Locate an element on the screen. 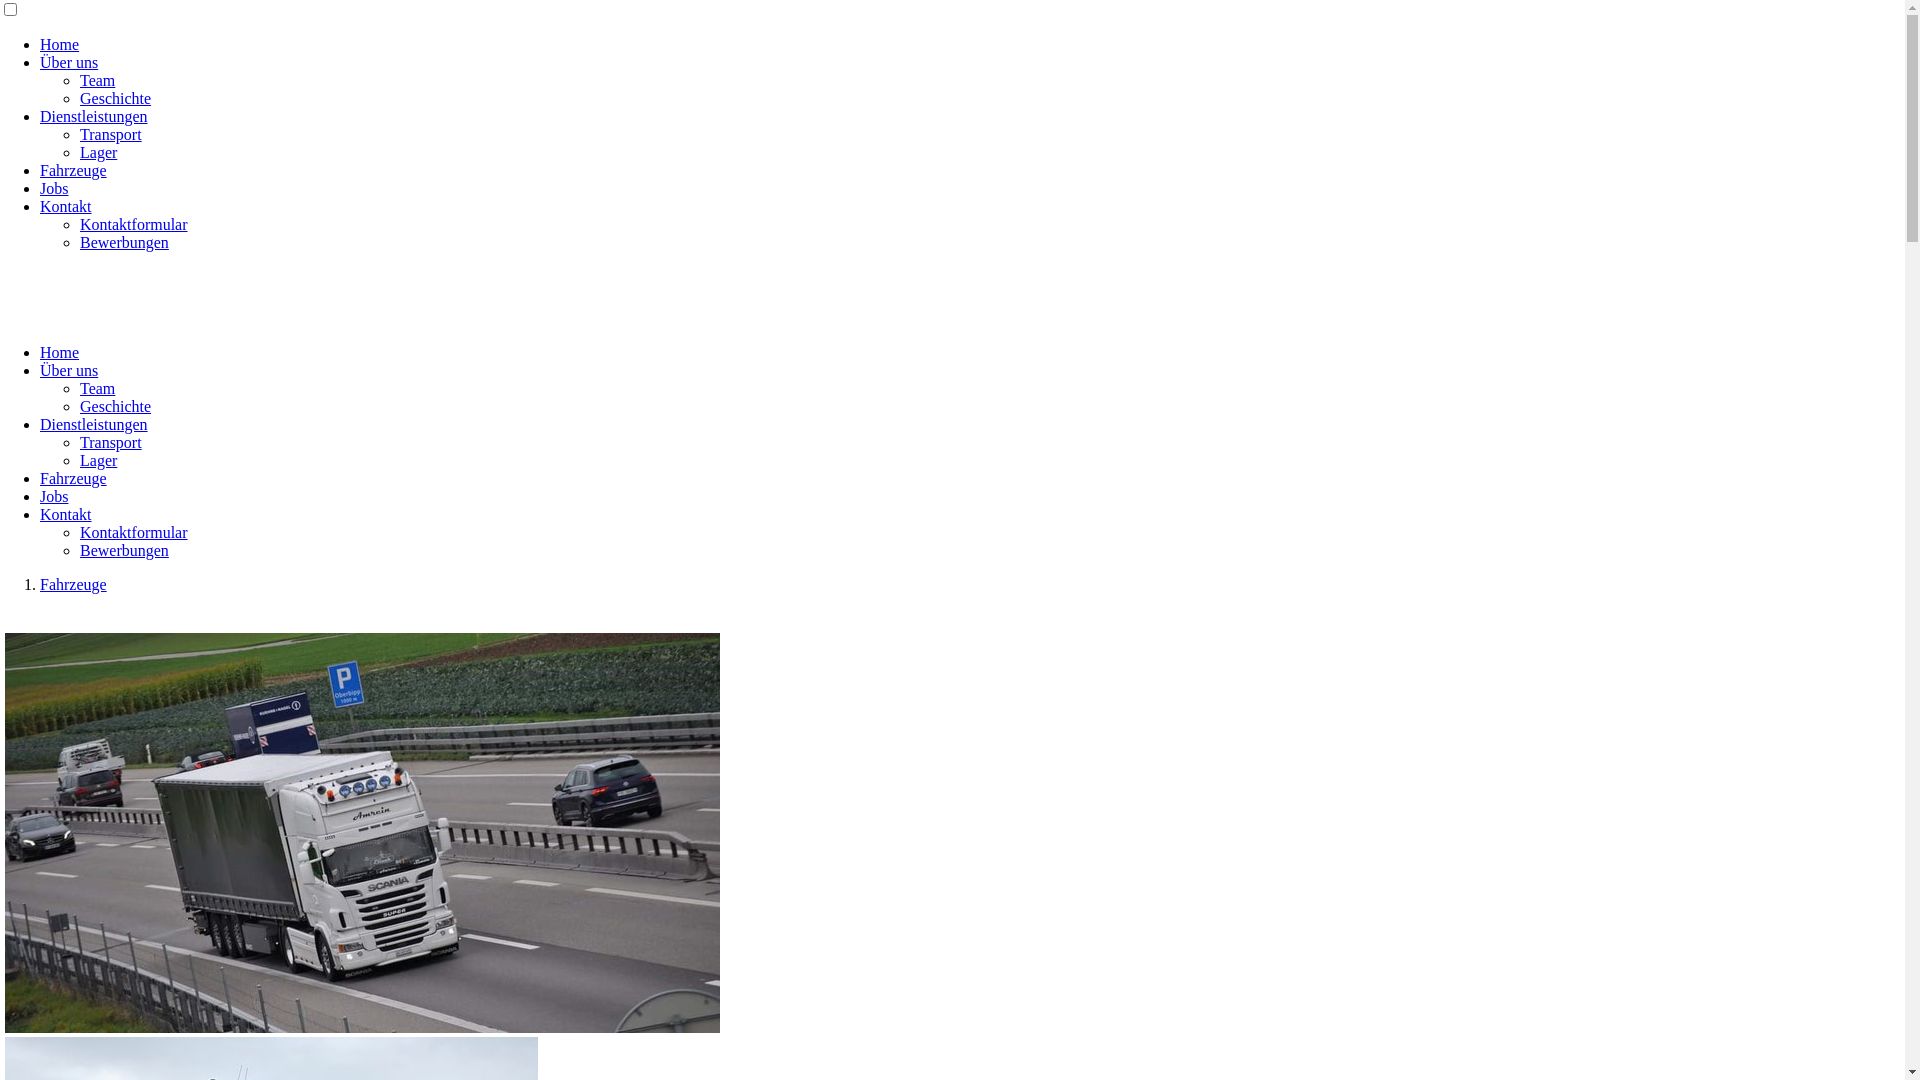 Image resolution: width=1920 pixels, height=1080 pixels. Bewerbungen is located at coordinates (124, 550).